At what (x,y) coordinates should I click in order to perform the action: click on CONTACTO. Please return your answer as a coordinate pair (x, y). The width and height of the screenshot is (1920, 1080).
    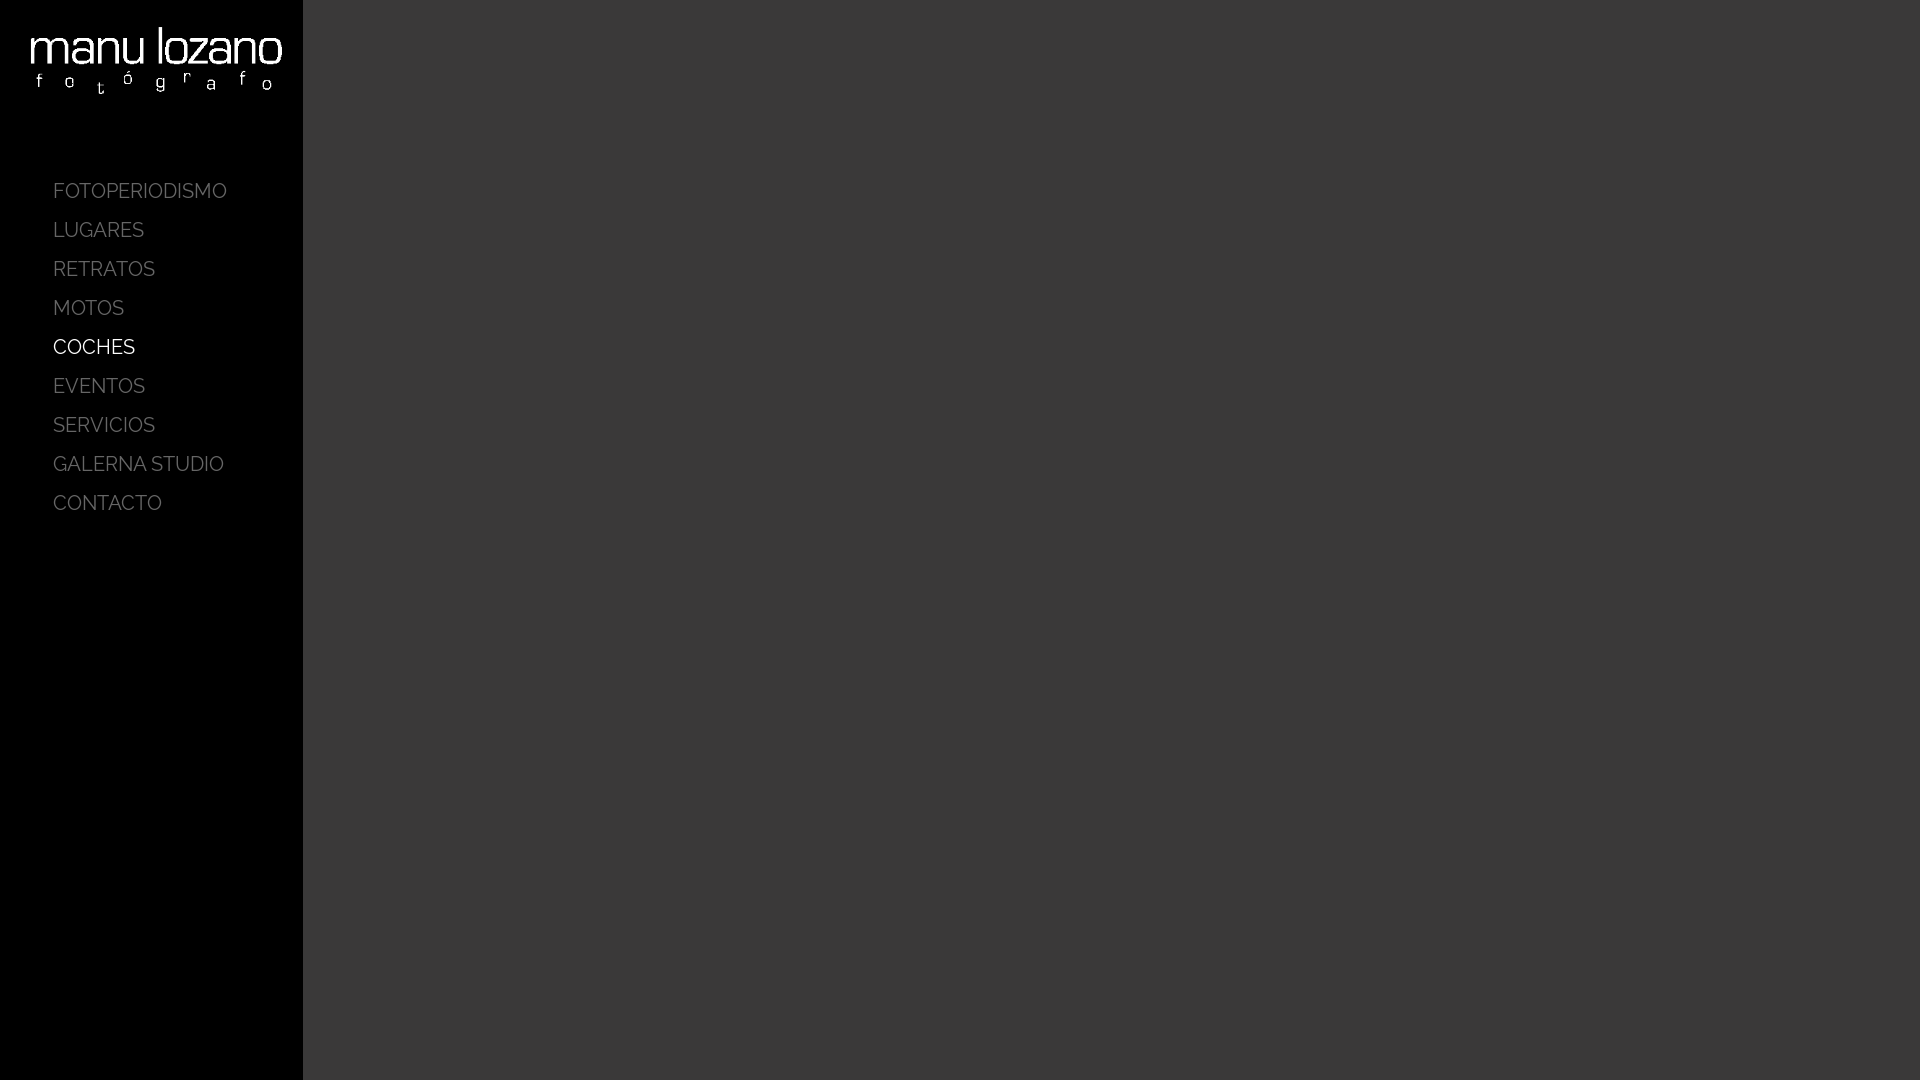
    Looking at the image, I should click on (140, 503).